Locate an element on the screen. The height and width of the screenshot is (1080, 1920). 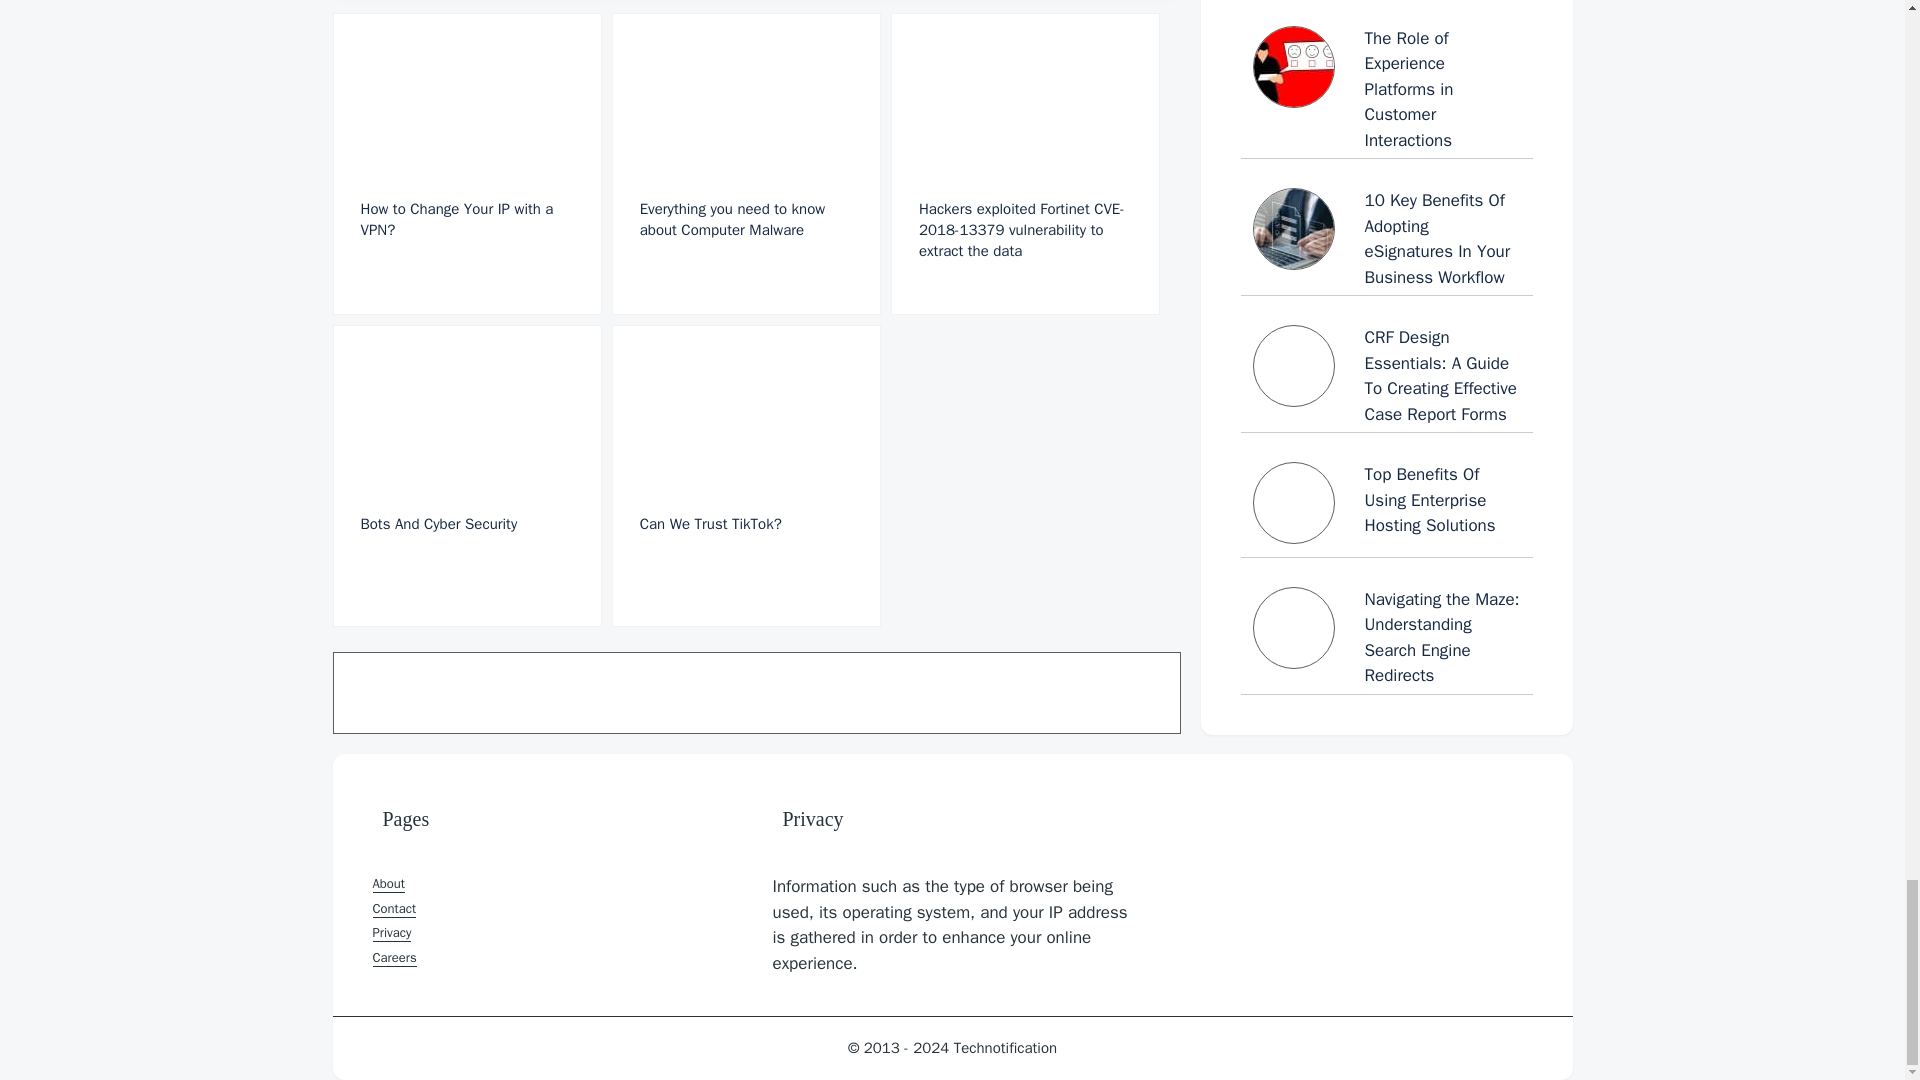
Everything you need to know about Computer Malware is located at coordinates (746, 164).